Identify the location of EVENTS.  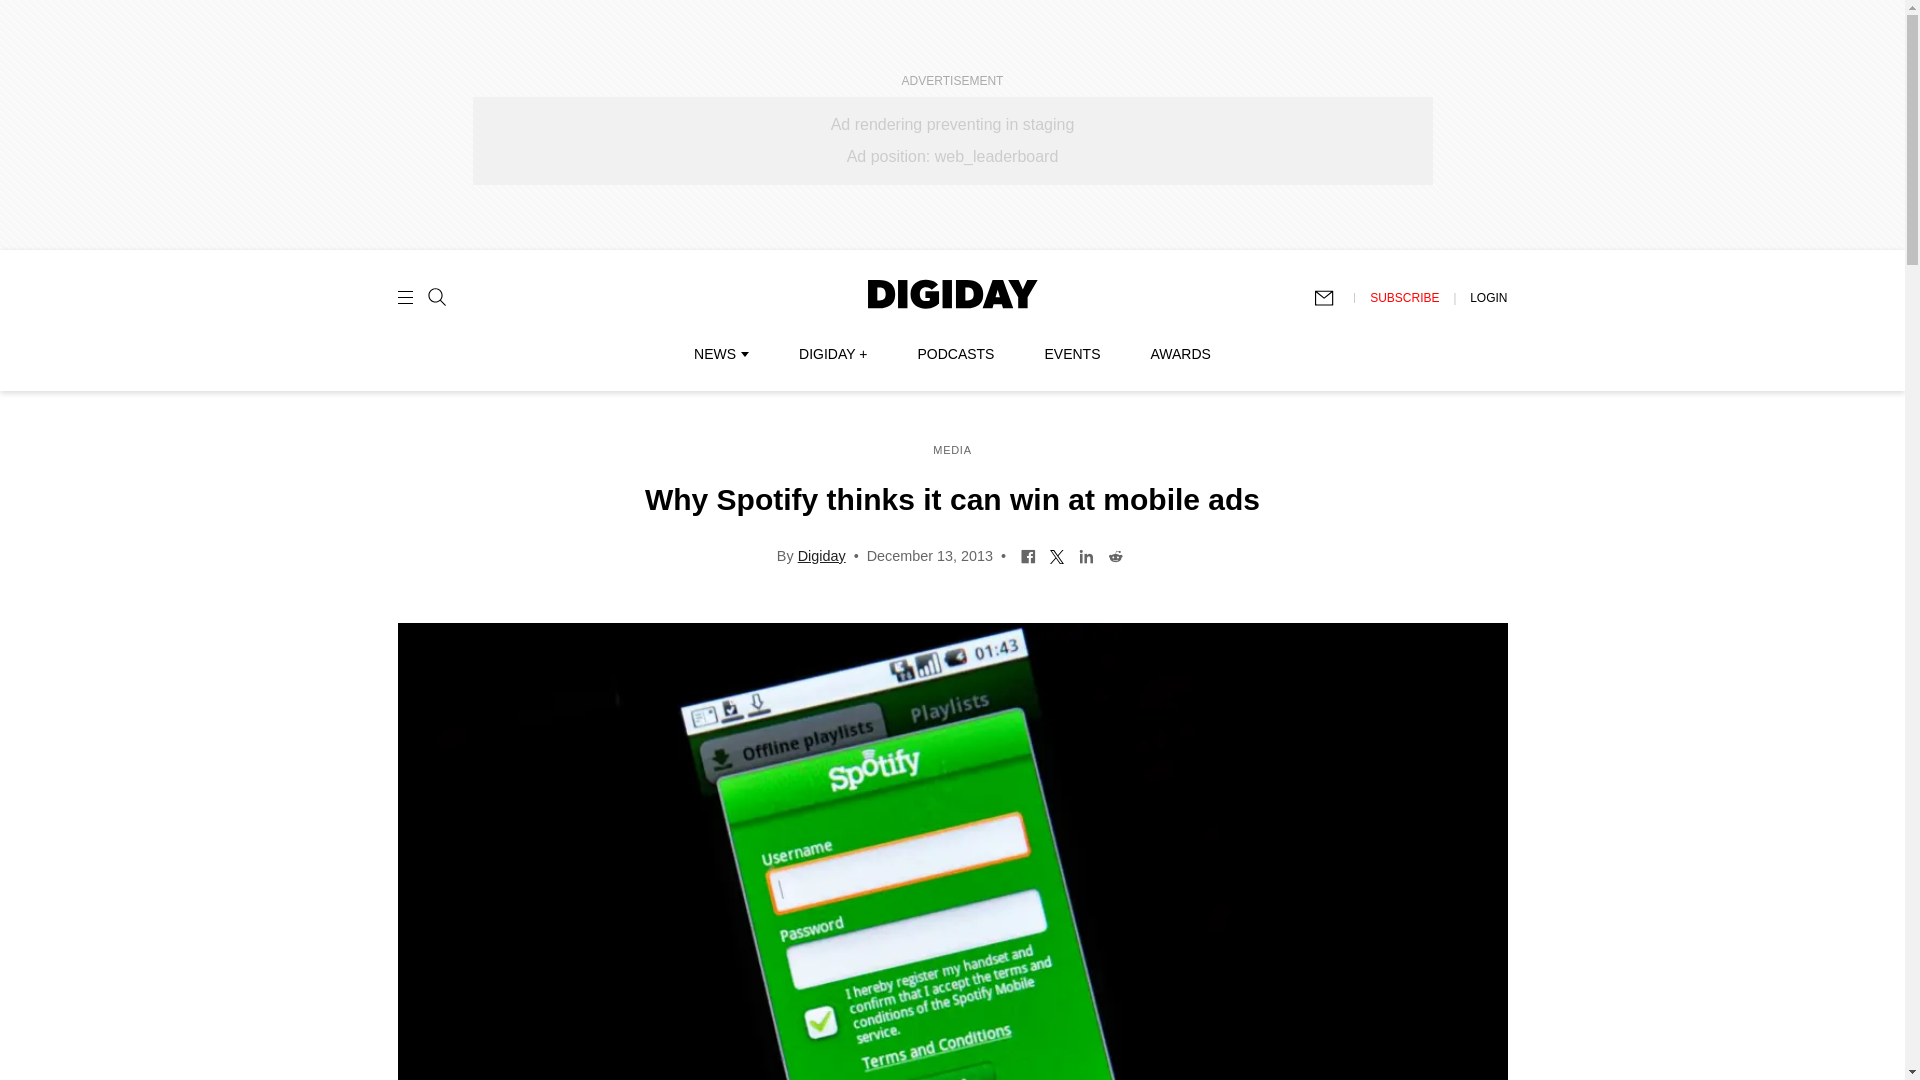
(1072, 353).